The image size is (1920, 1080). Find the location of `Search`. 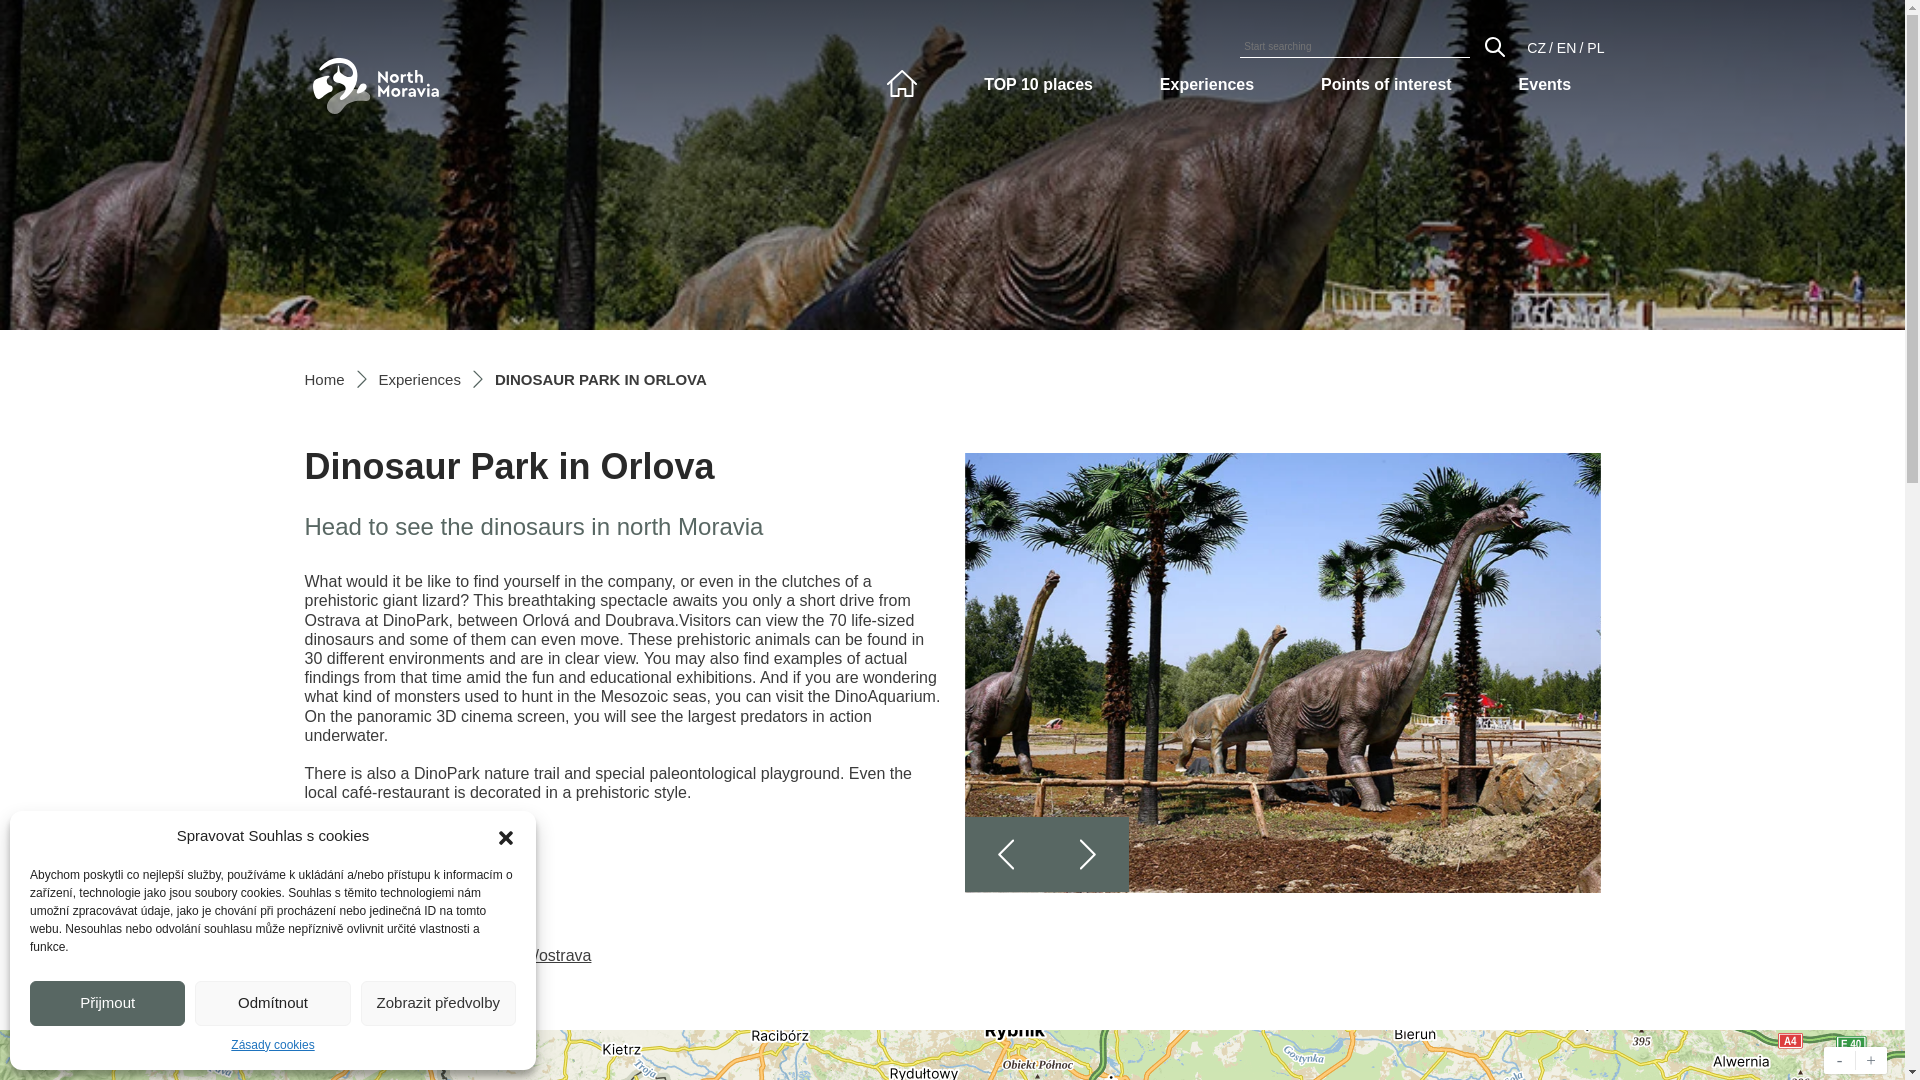

Search is located at coordinates (1494, 46).